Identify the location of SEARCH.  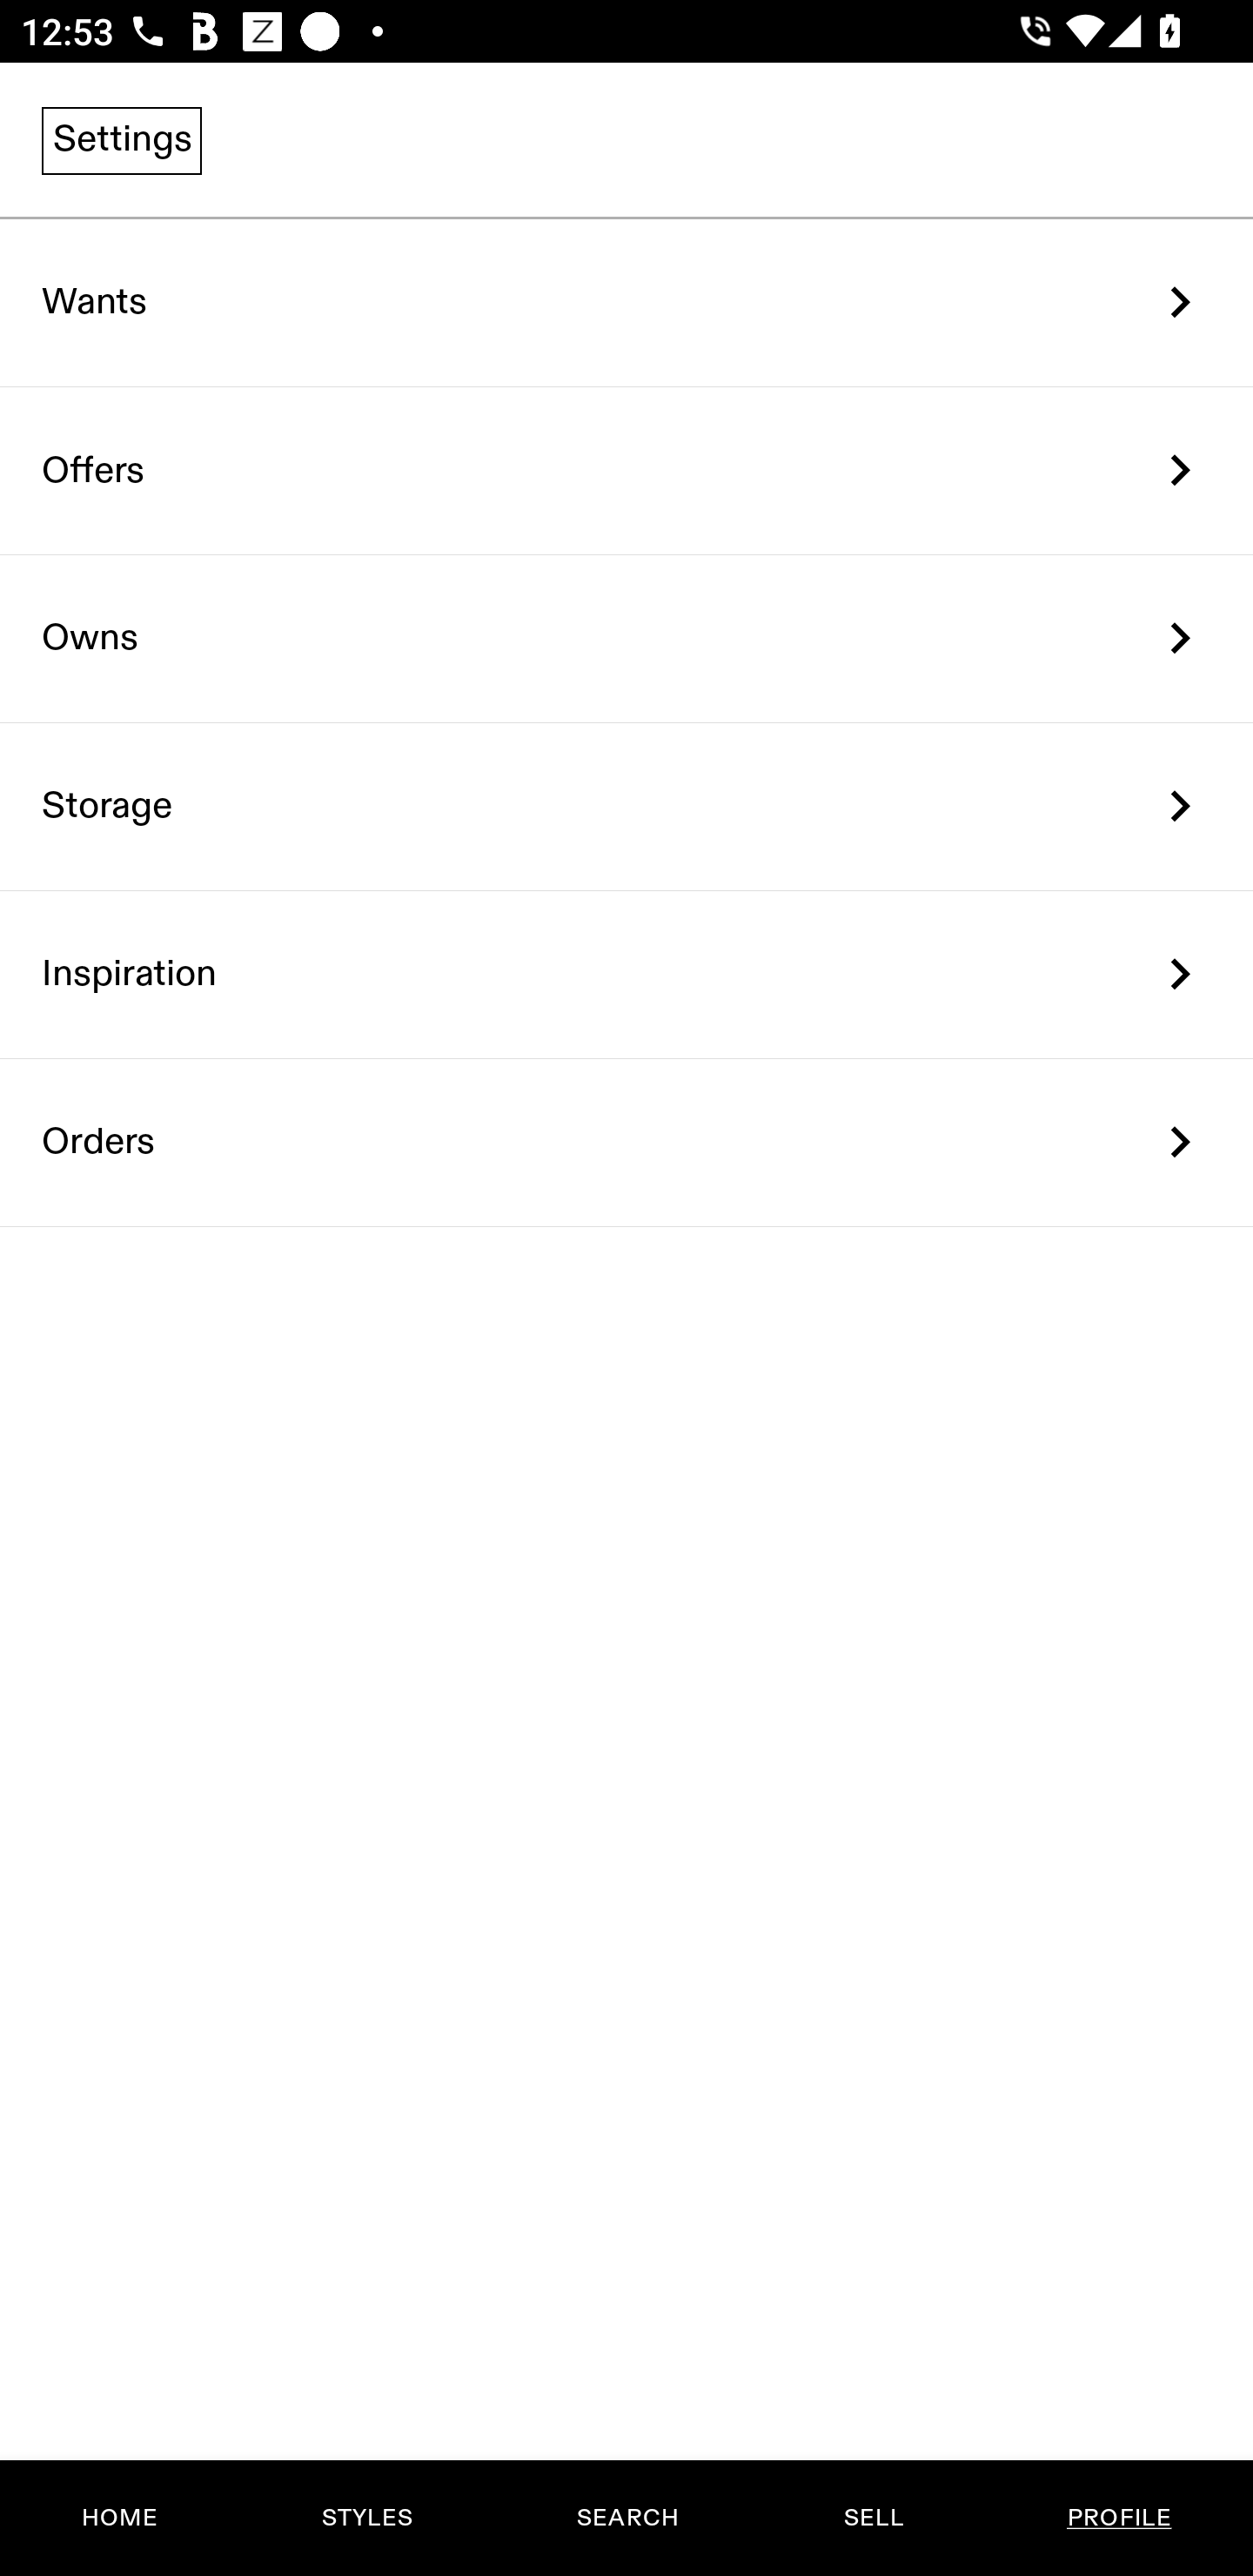
(627, 2518).